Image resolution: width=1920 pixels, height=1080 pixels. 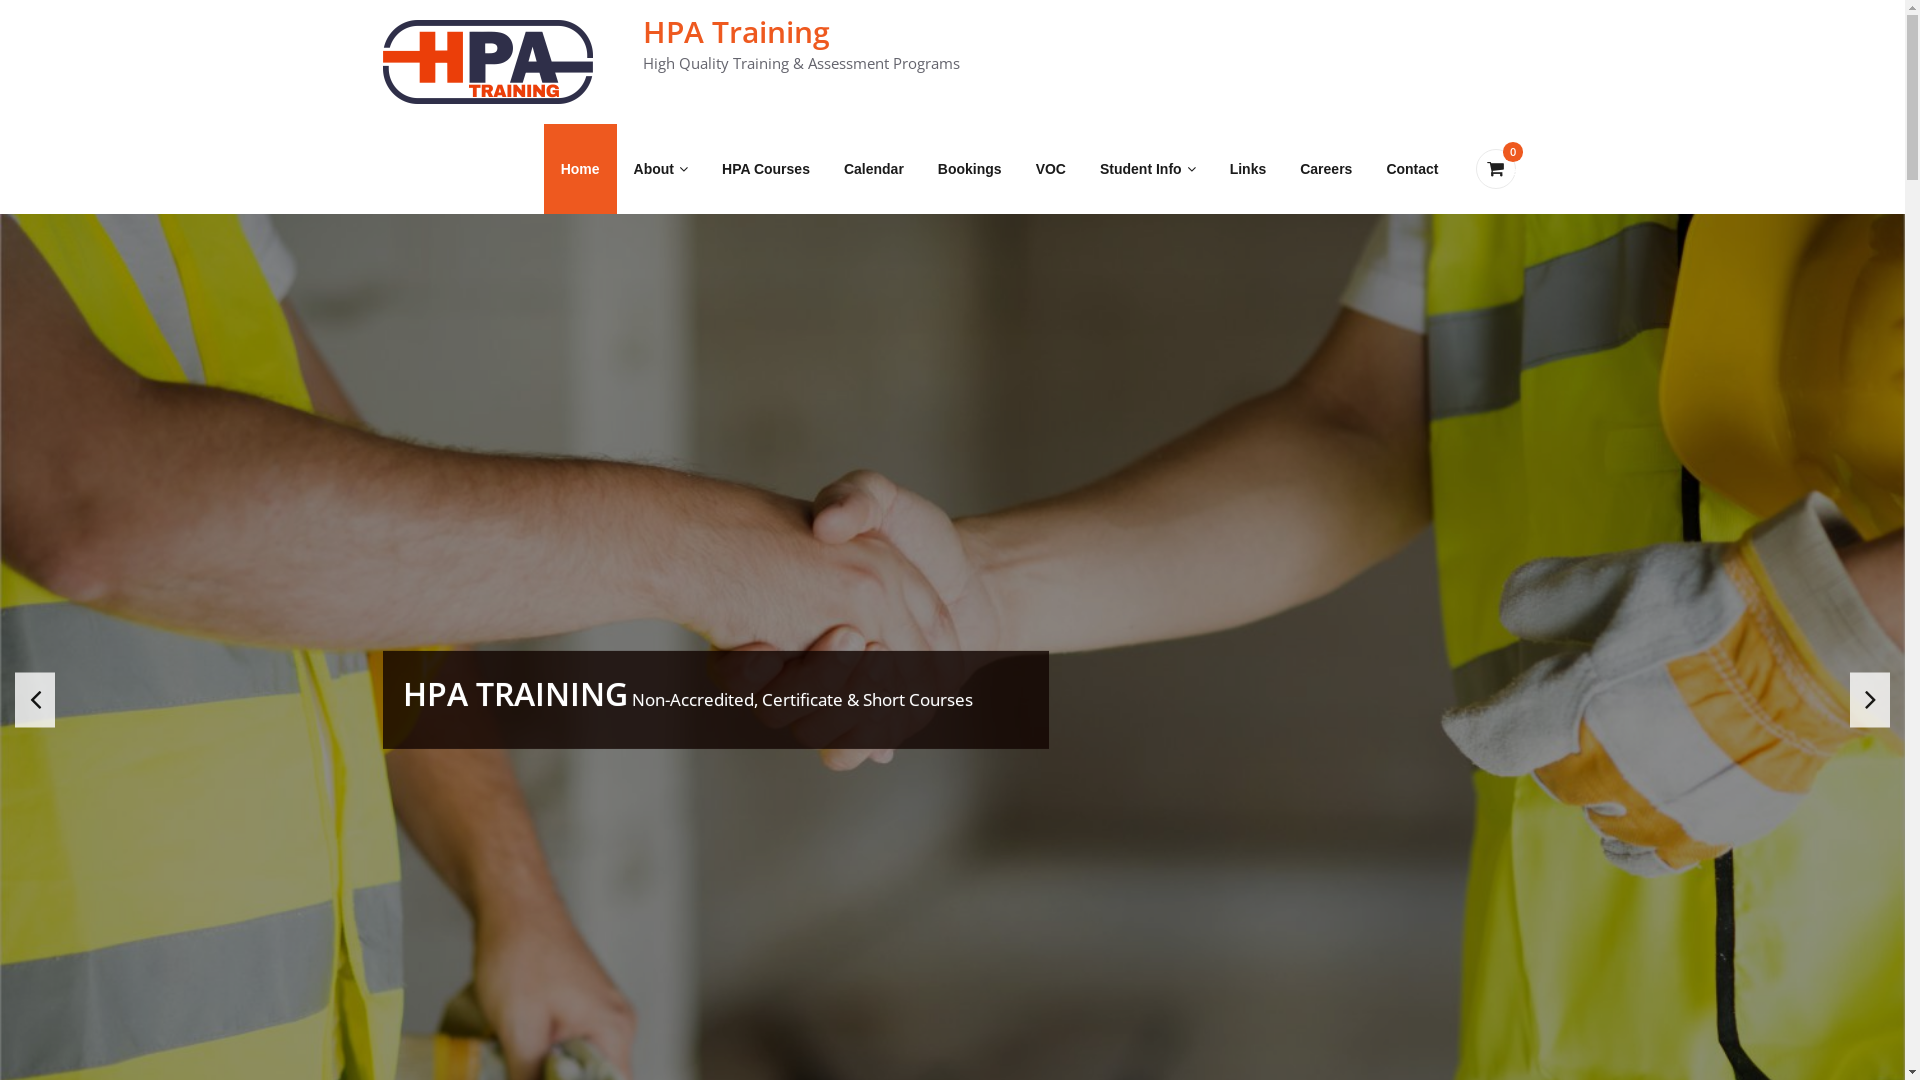 I want to click on VOC, so click(x=1051, y=169).